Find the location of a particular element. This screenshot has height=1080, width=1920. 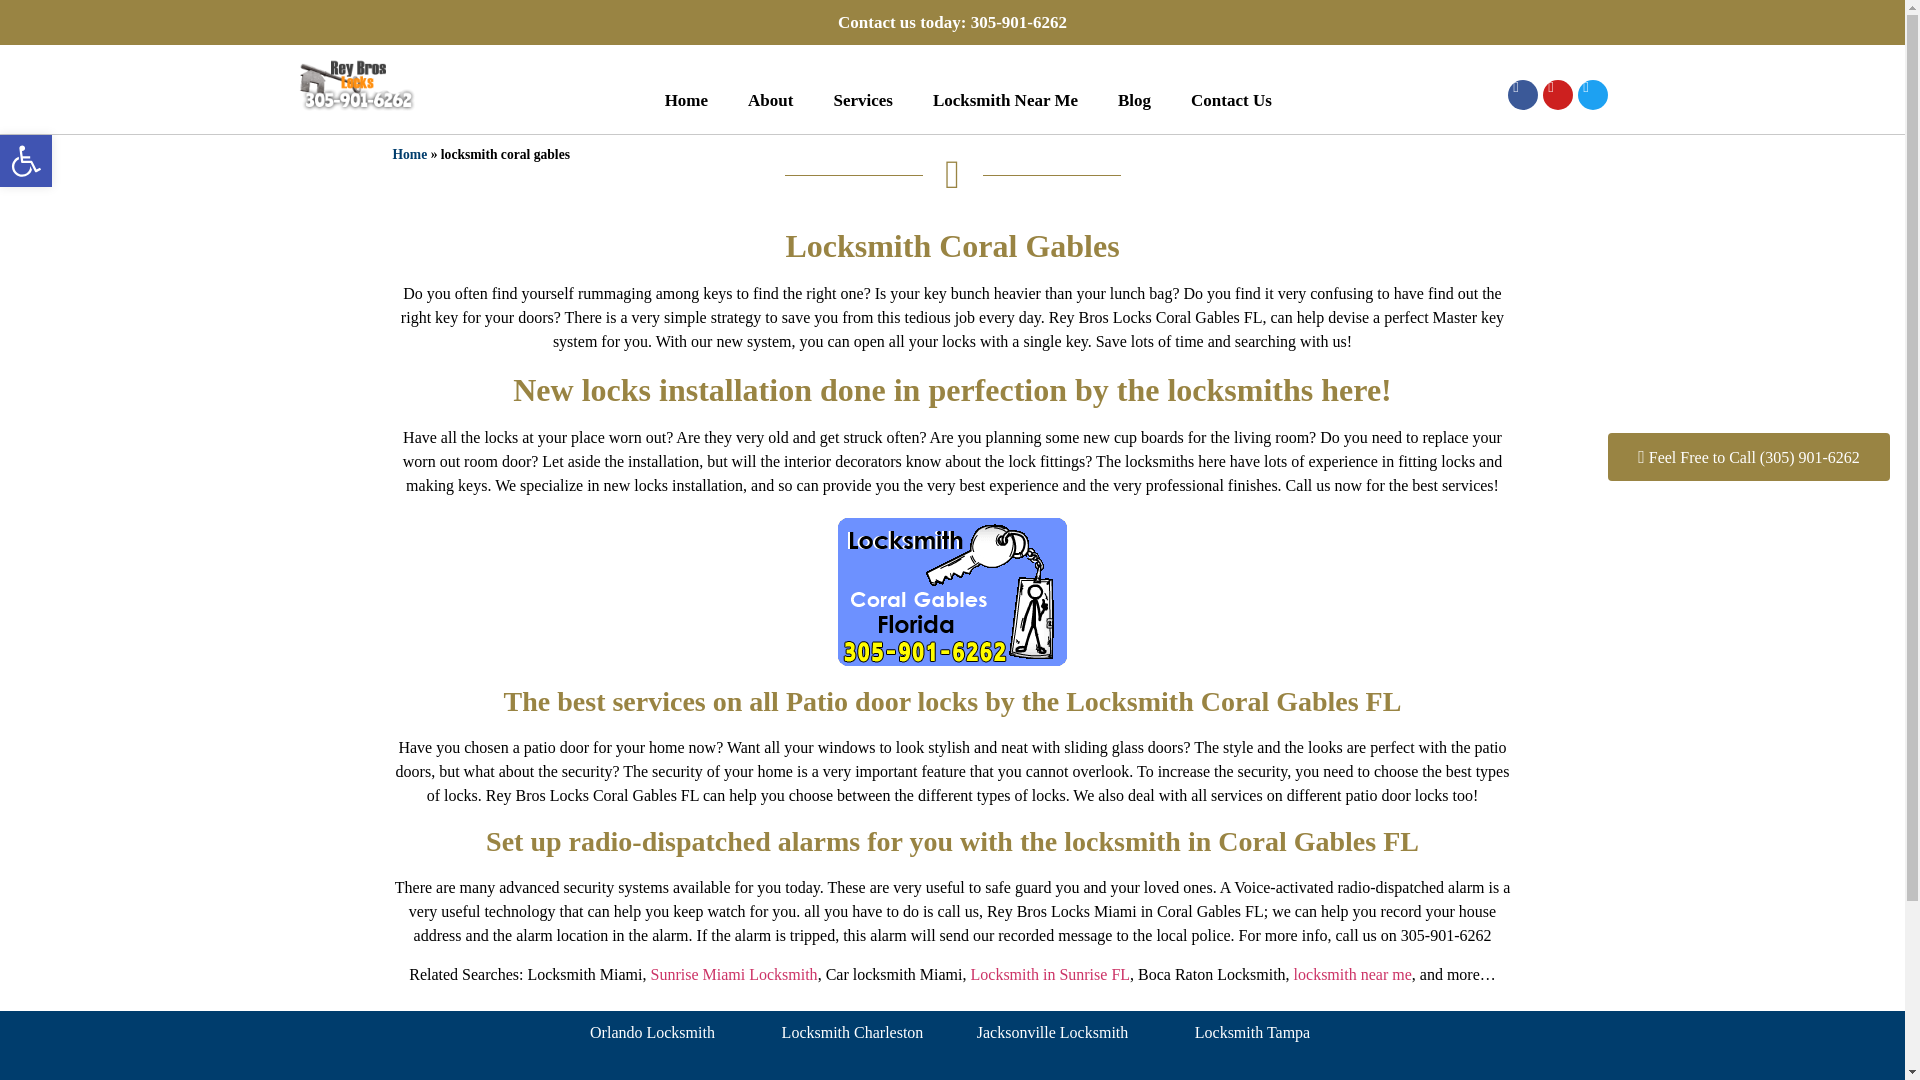

Accessibility Tools is located at coordinates (1232, 100).